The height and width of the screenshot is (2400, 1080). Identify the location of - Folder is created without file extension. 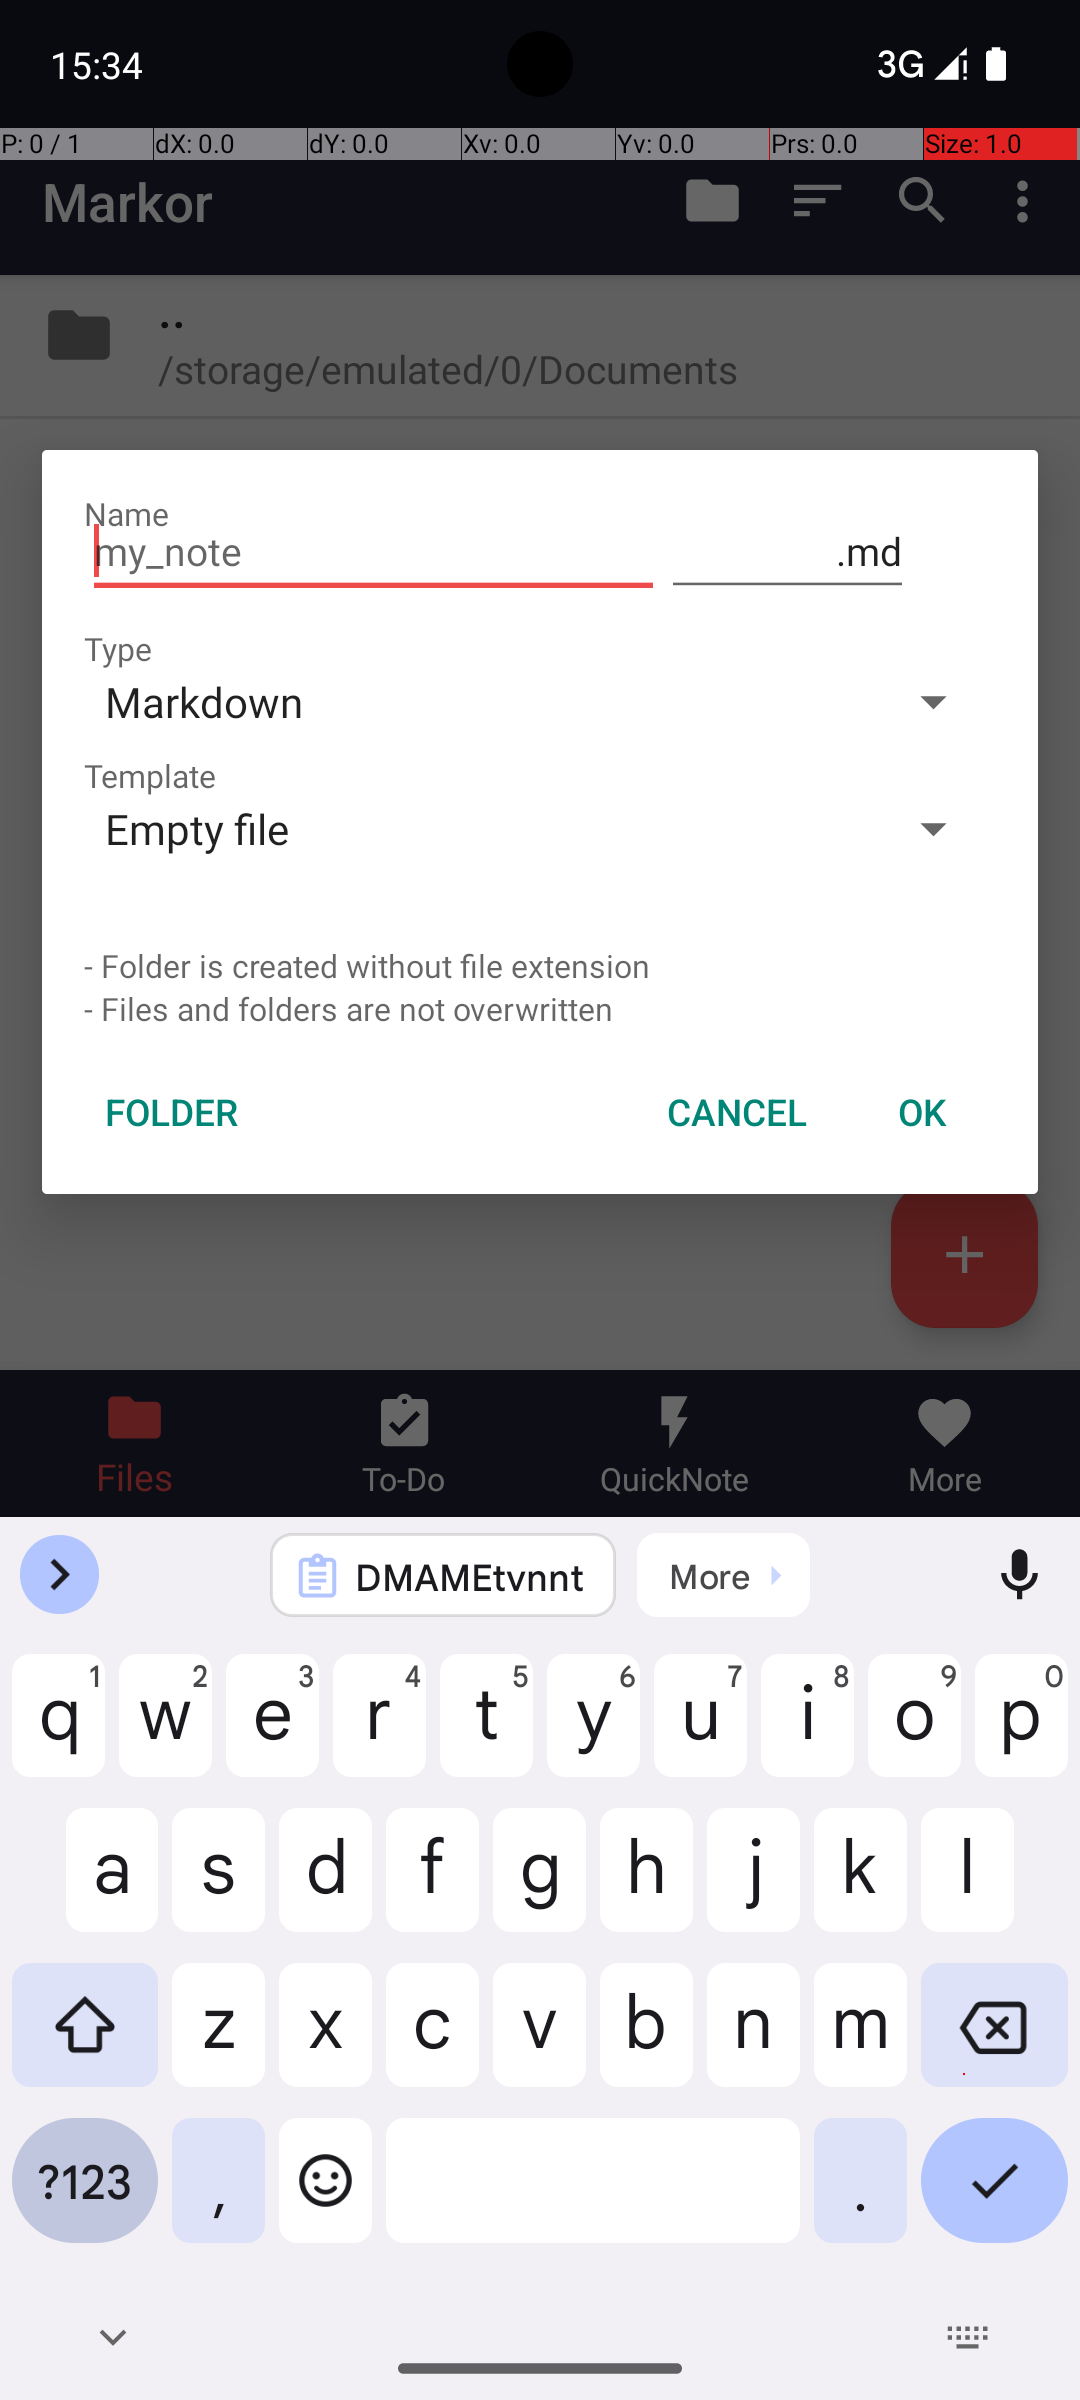
(540, 966).